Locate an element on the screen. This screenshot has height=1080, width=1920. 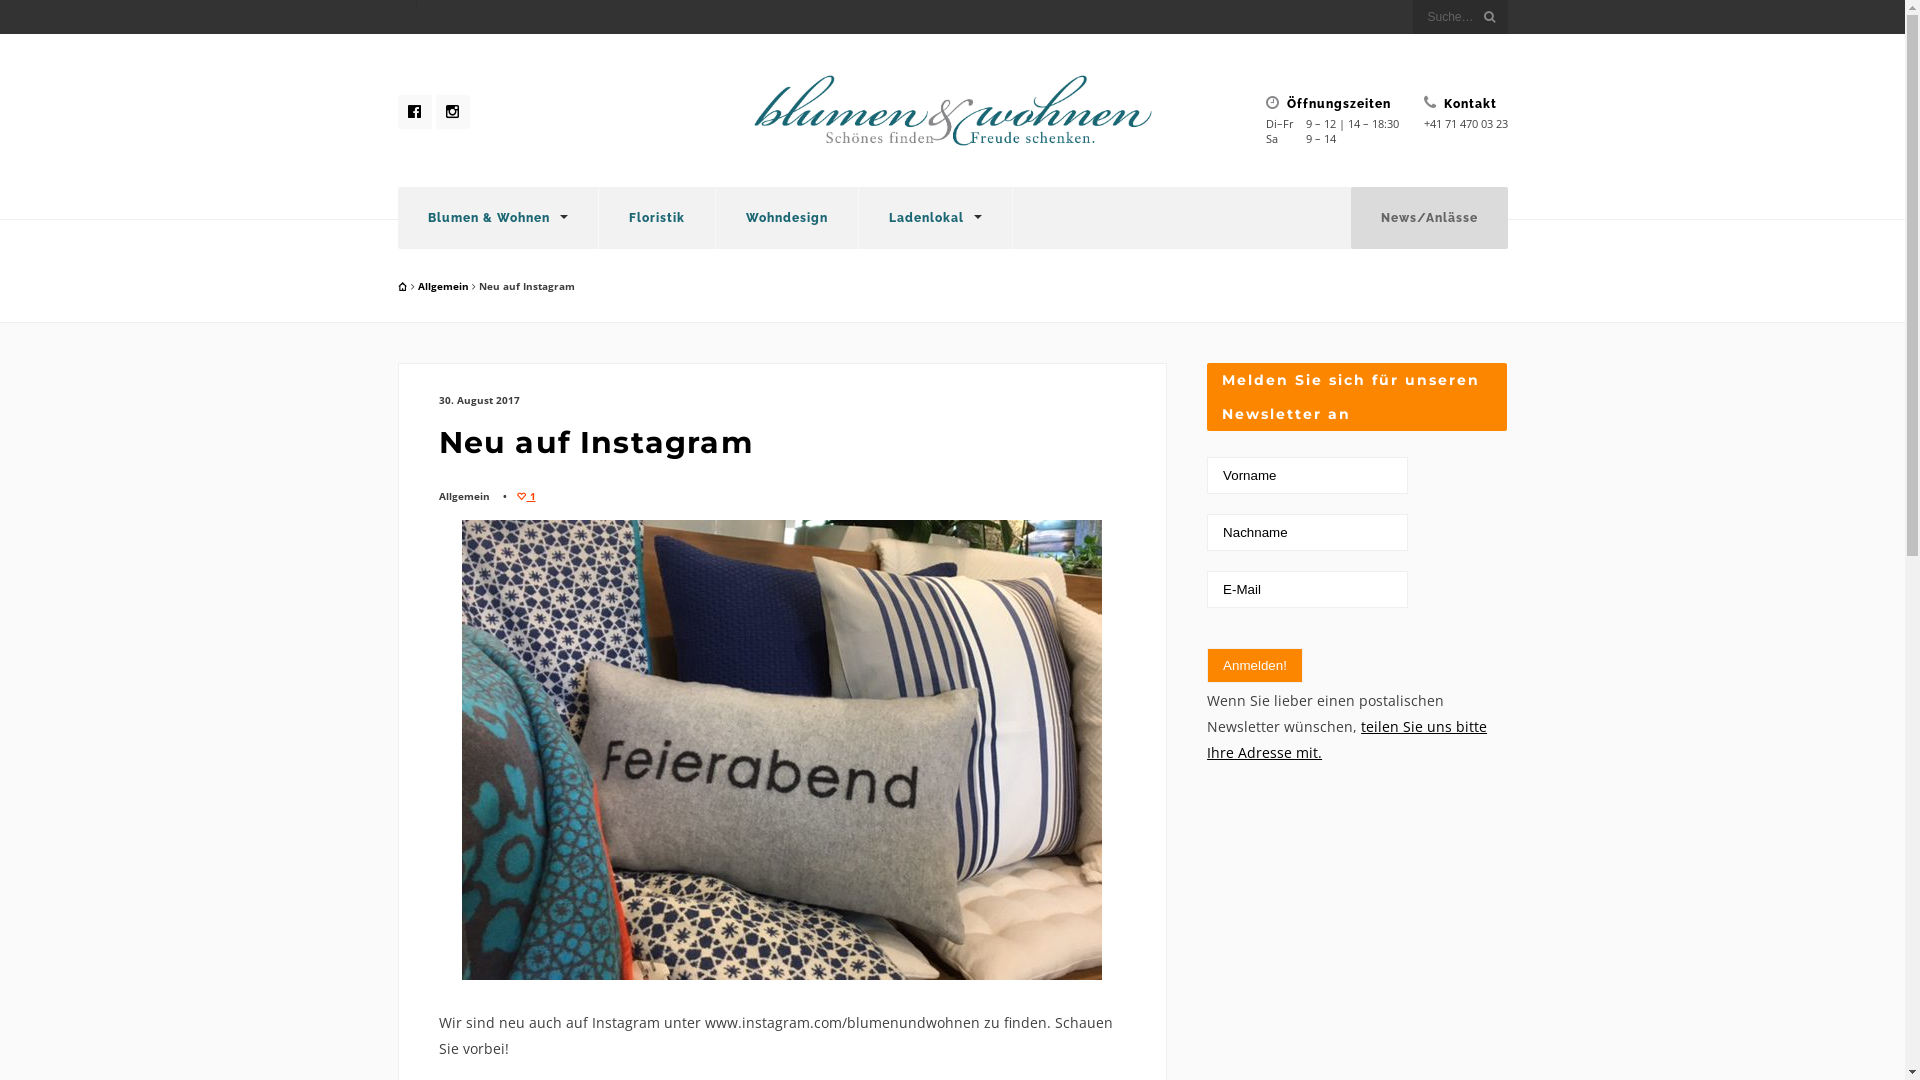
Blumen & Wohnen is located at coordinates (498, 218).